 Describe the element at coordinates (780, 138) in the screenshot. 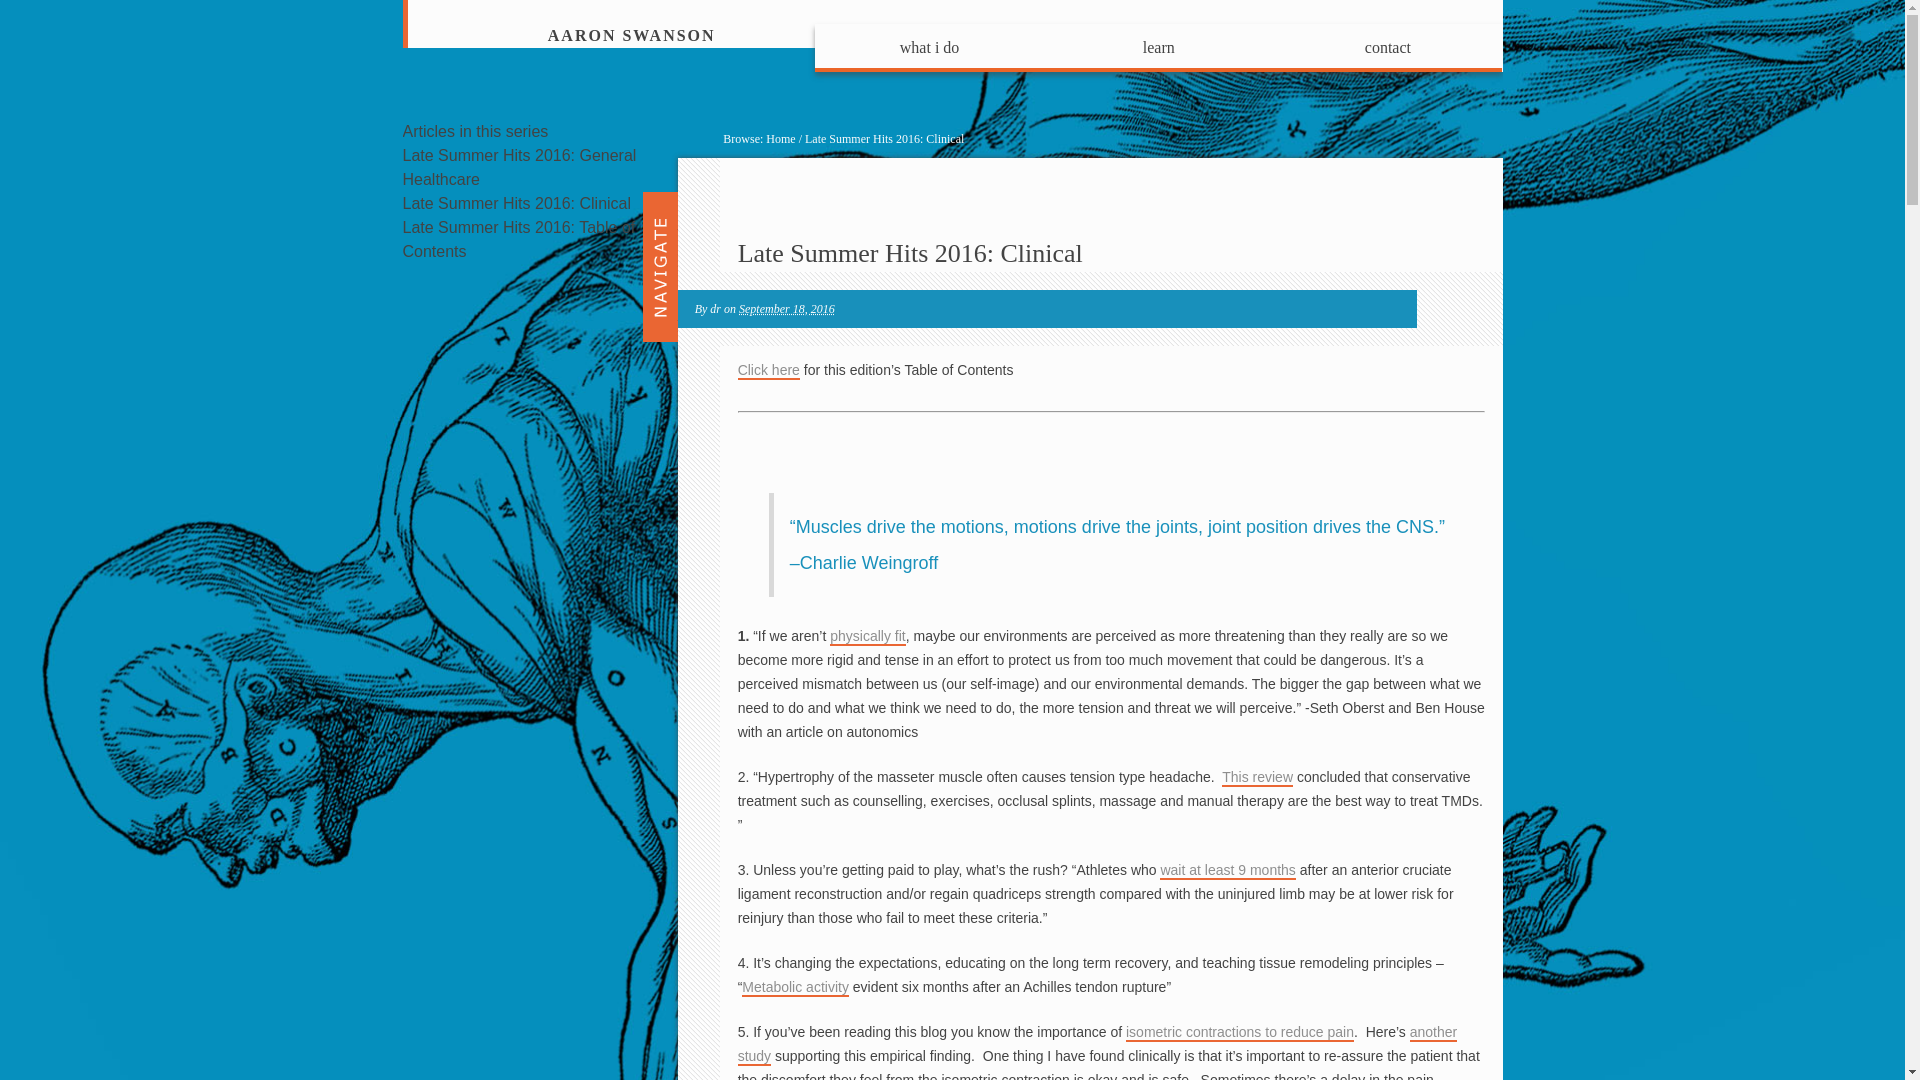

I see `Home` at that location.